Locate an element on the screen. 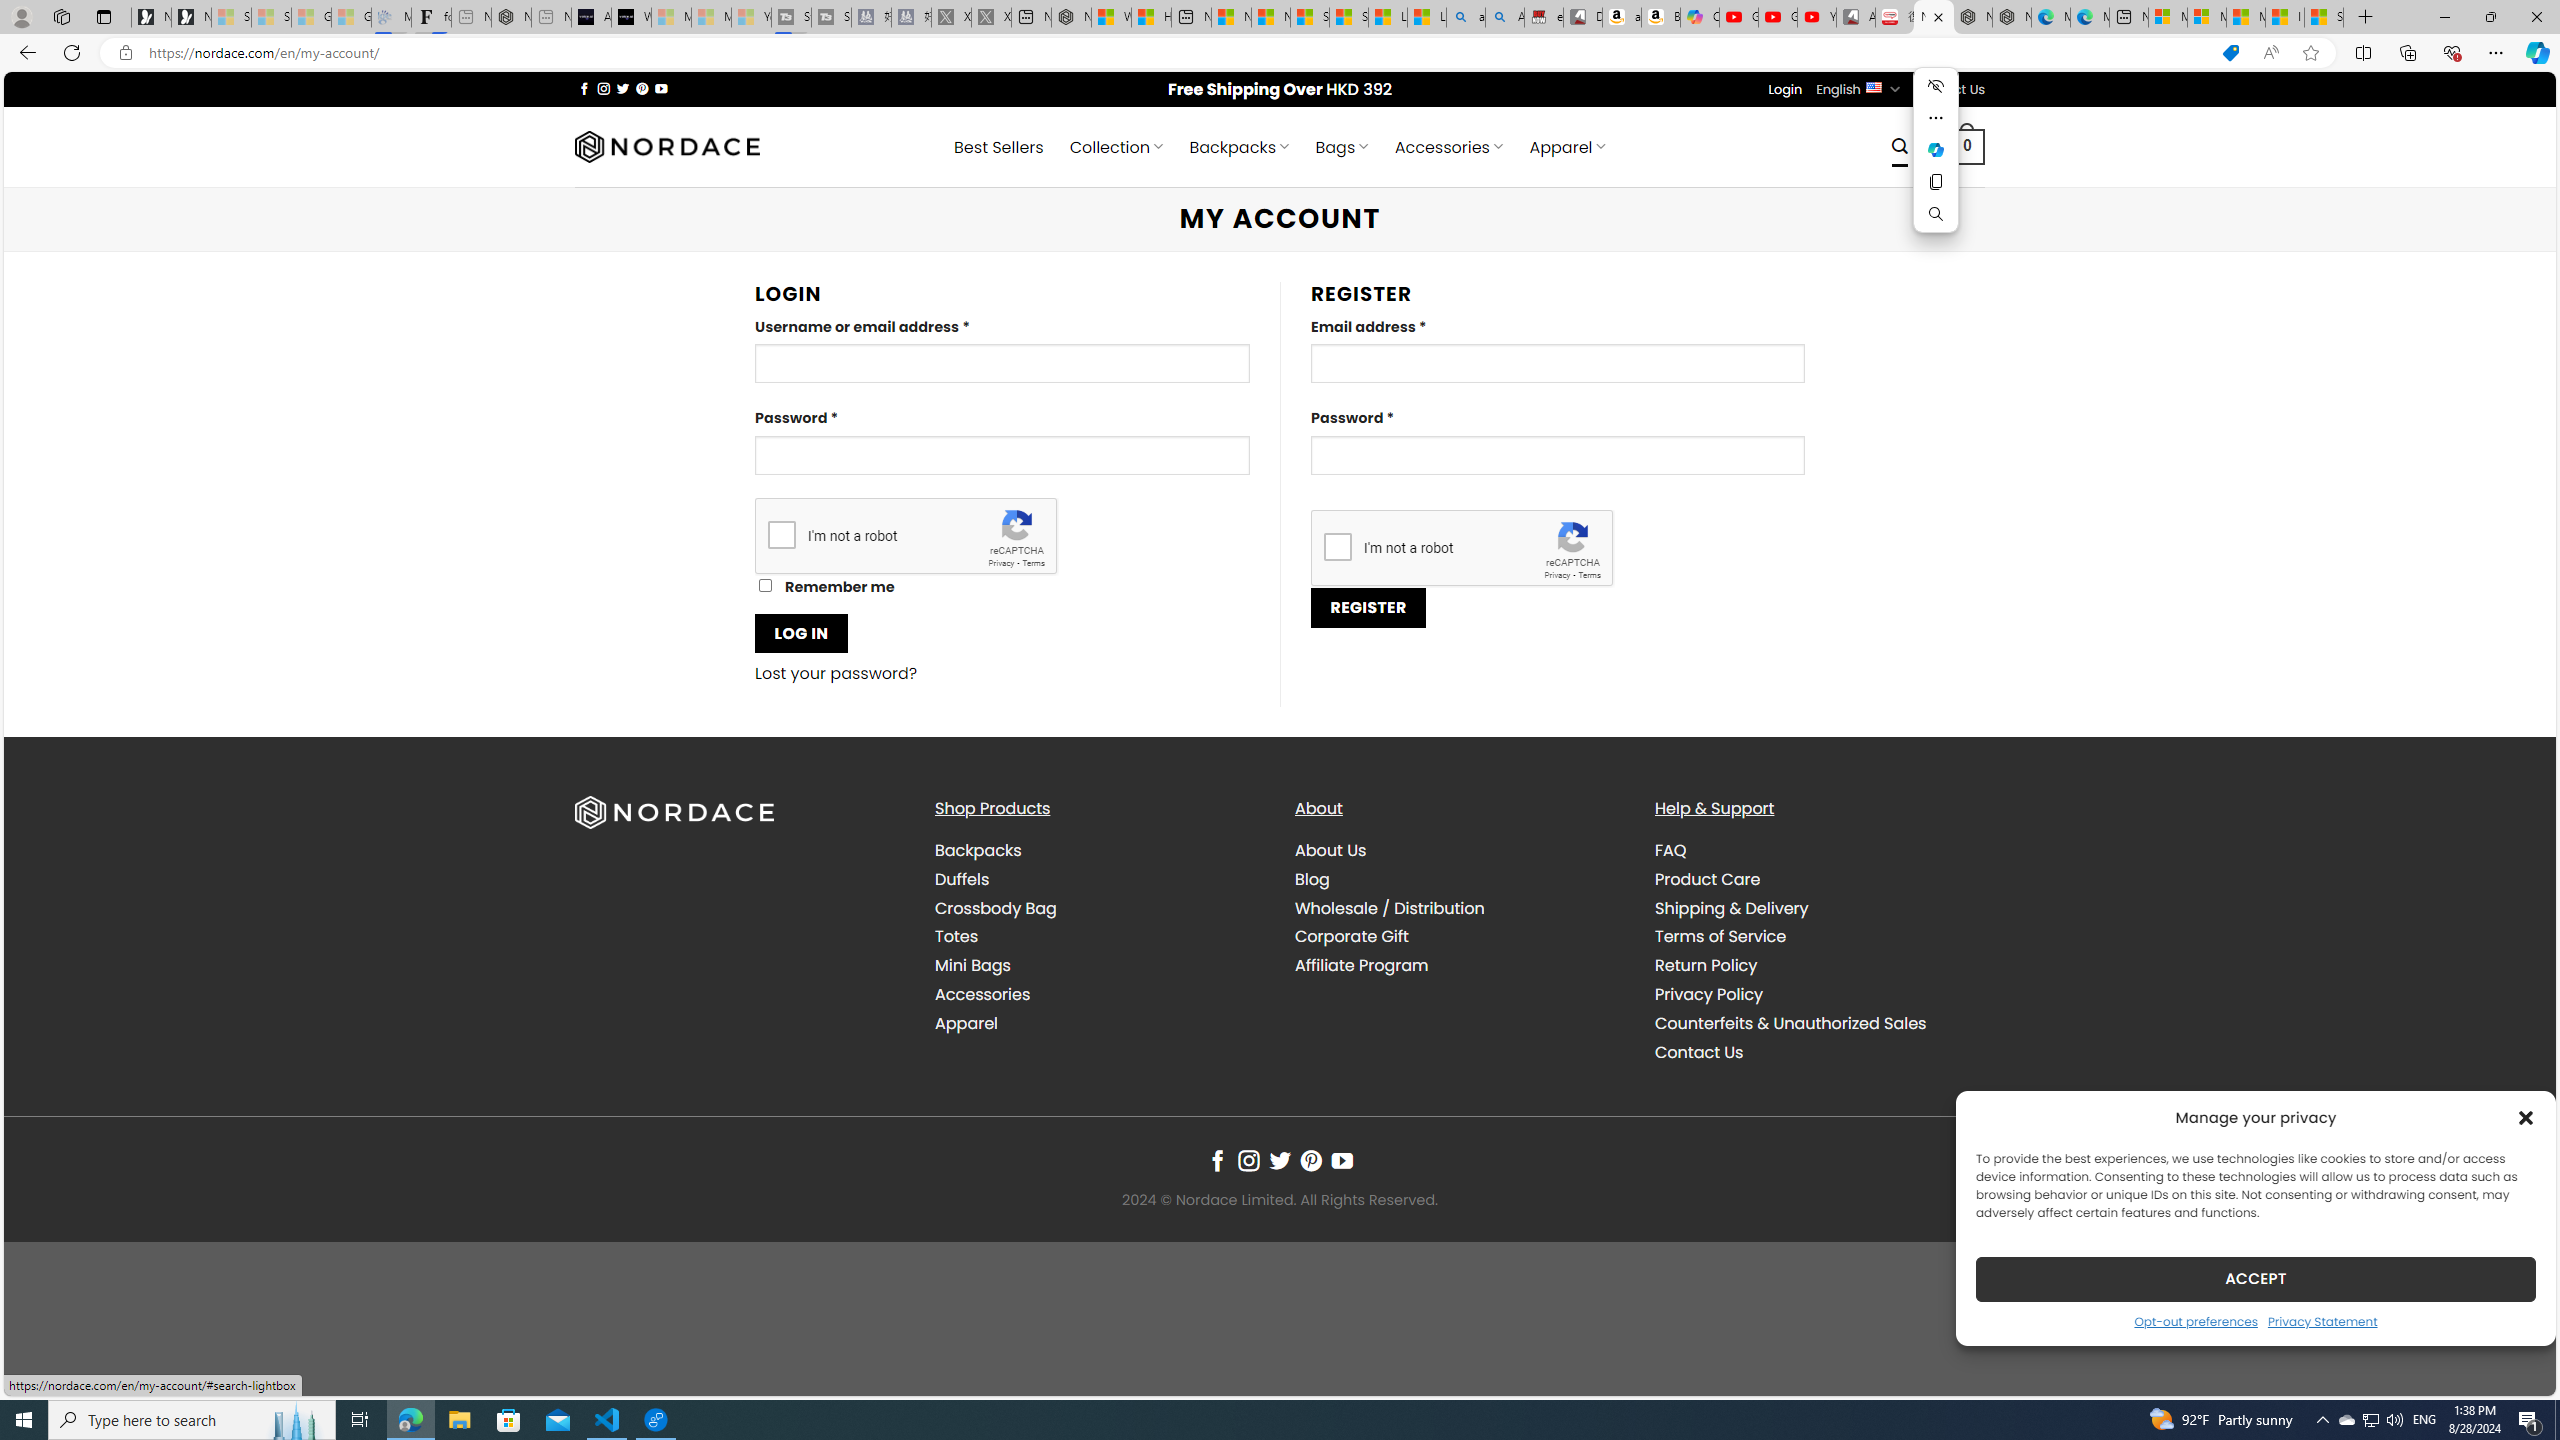  ACCEPT is located at coordinates (2256, 1278).